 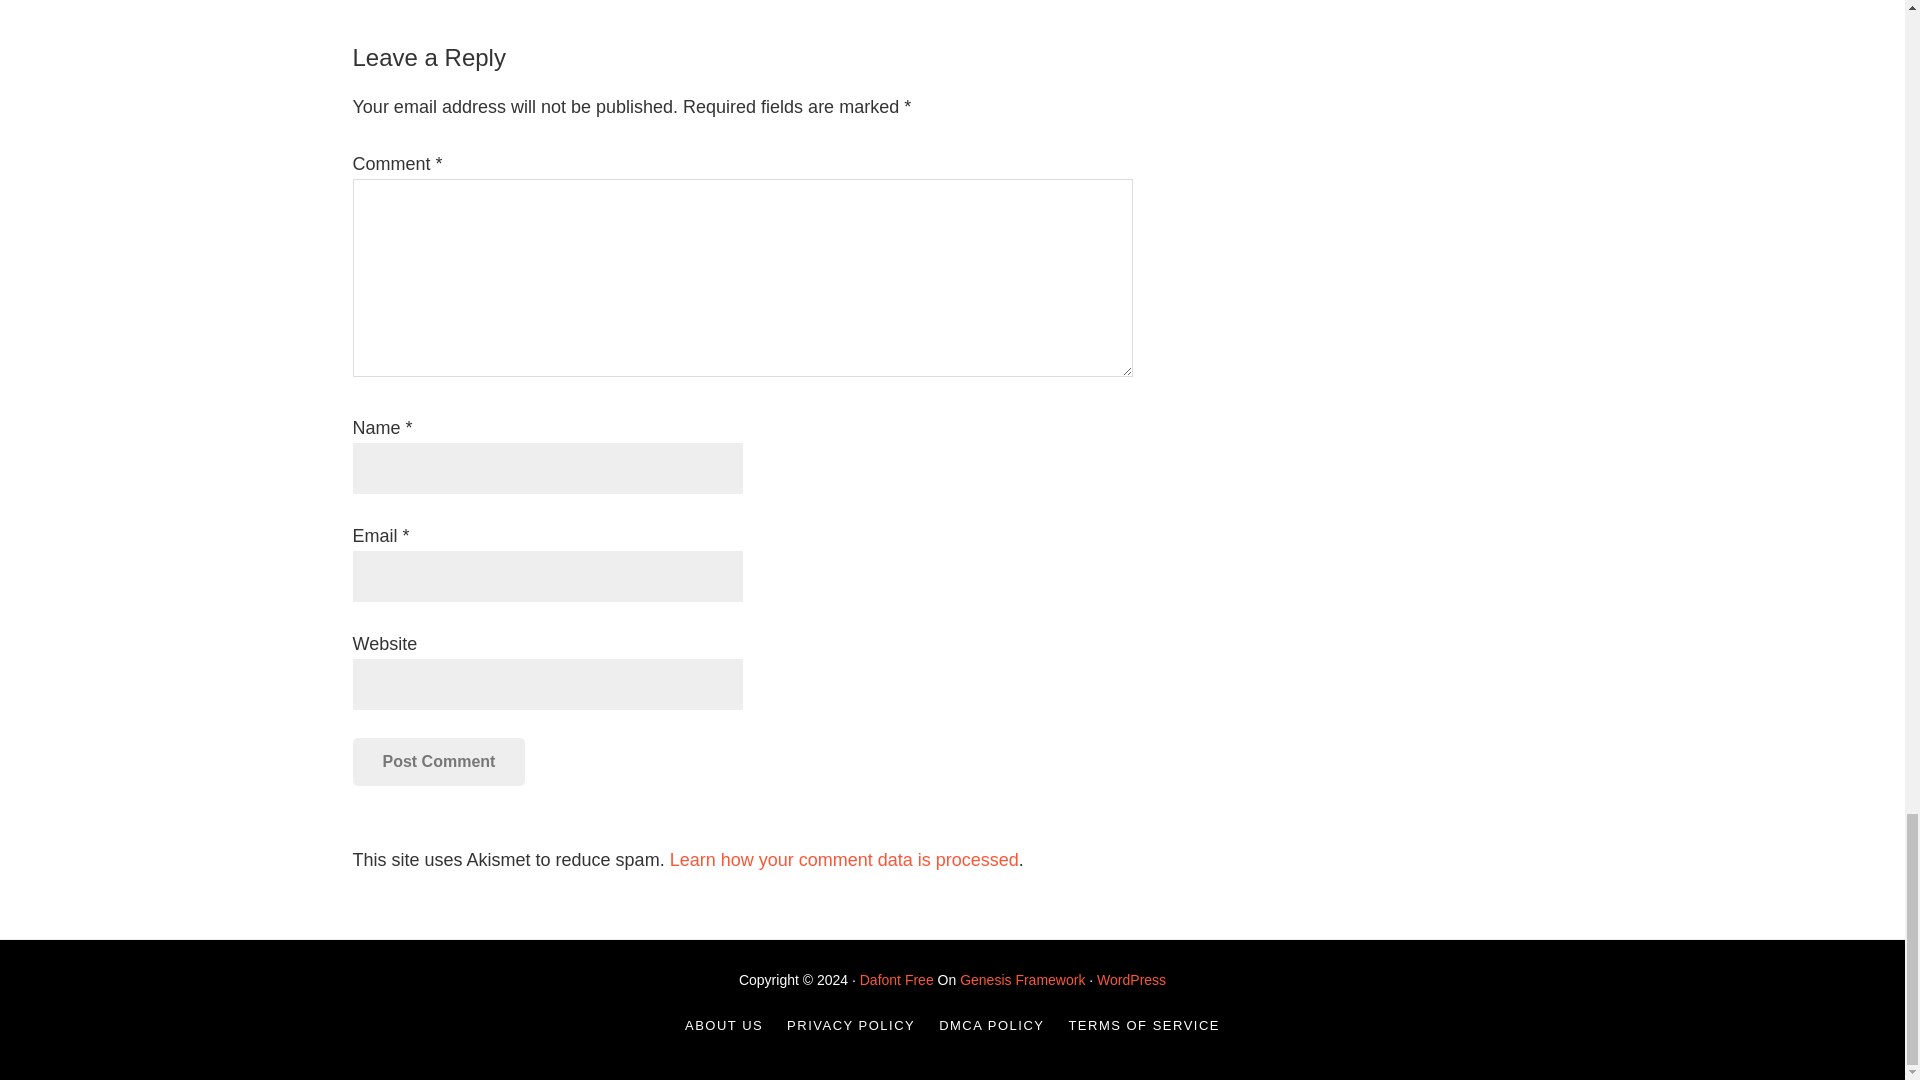 What do you see at coordinates (844, 860) in the screenshot?
I see `Learn how your comment data is processed` at bounding box center [844, 860].